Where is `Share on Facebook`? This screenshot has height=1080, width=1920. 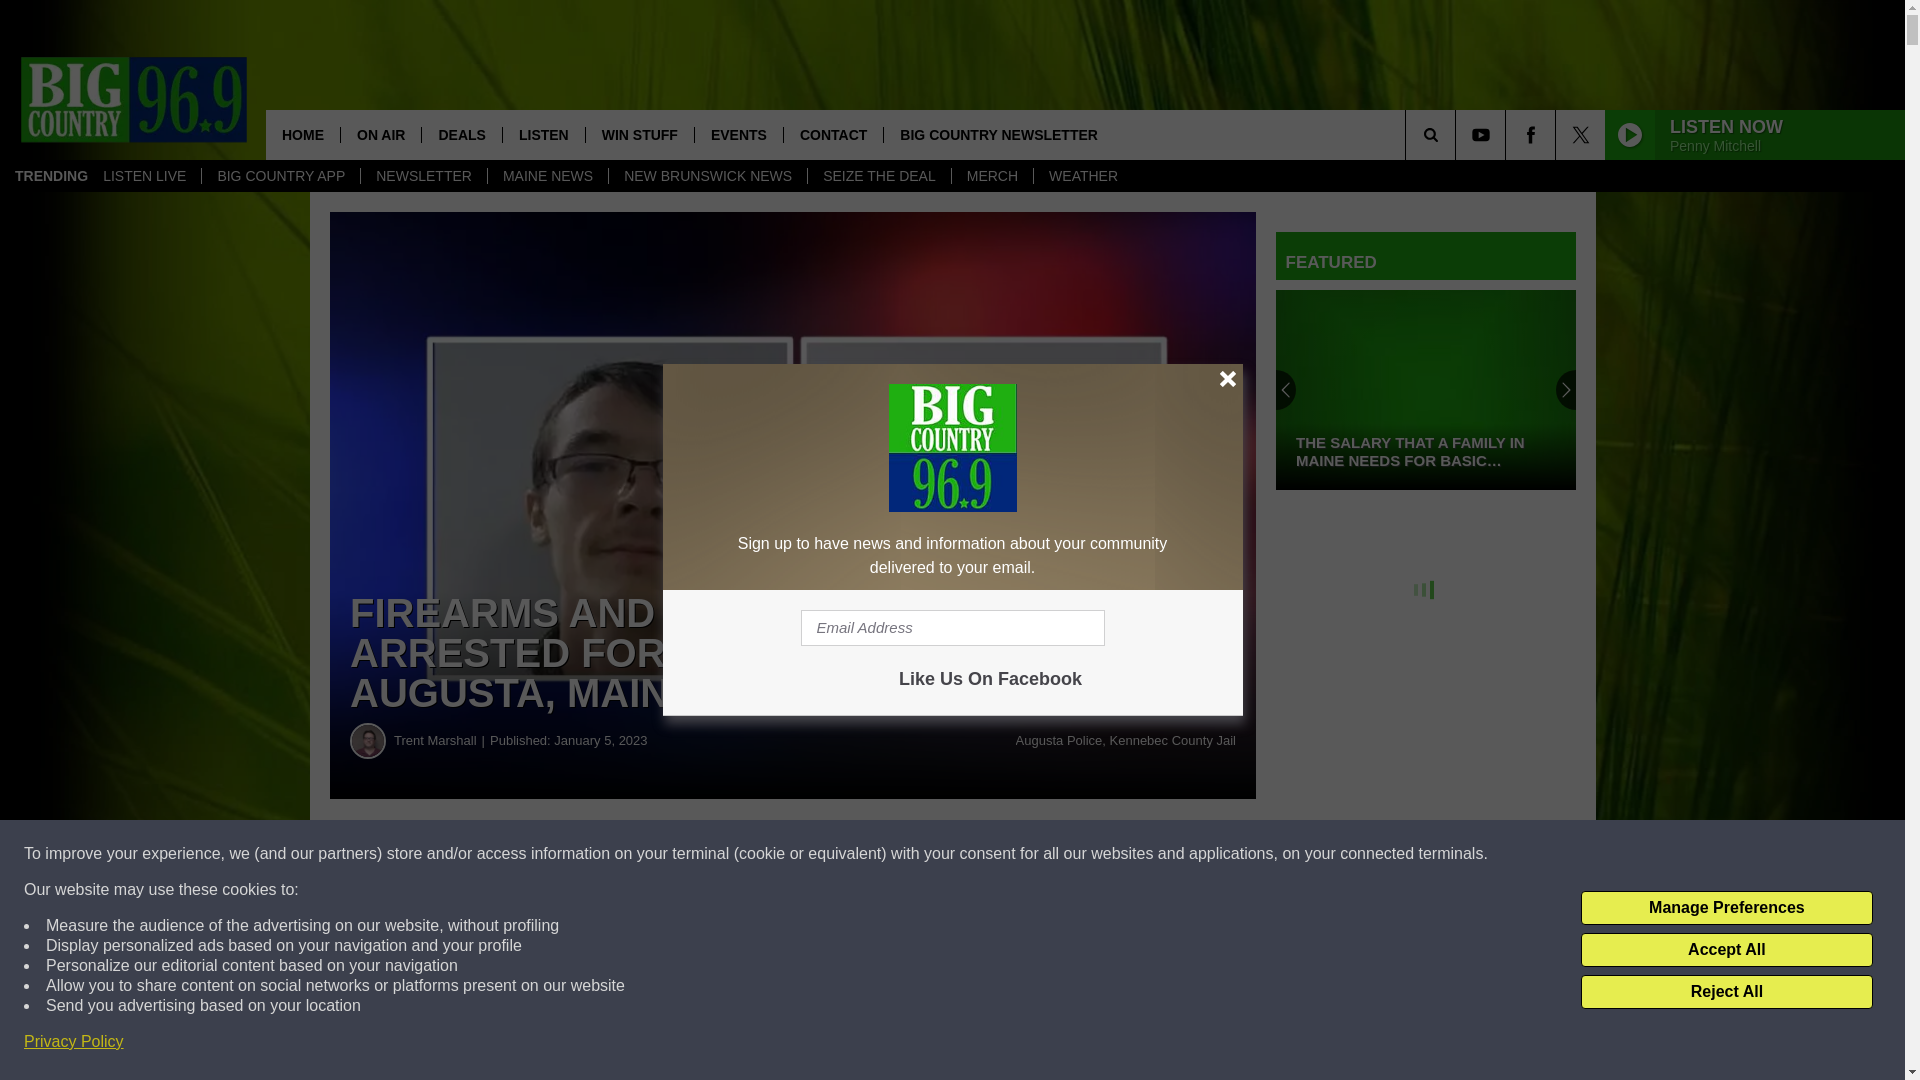 Share on Facebook is located at coordinates (608, 854).